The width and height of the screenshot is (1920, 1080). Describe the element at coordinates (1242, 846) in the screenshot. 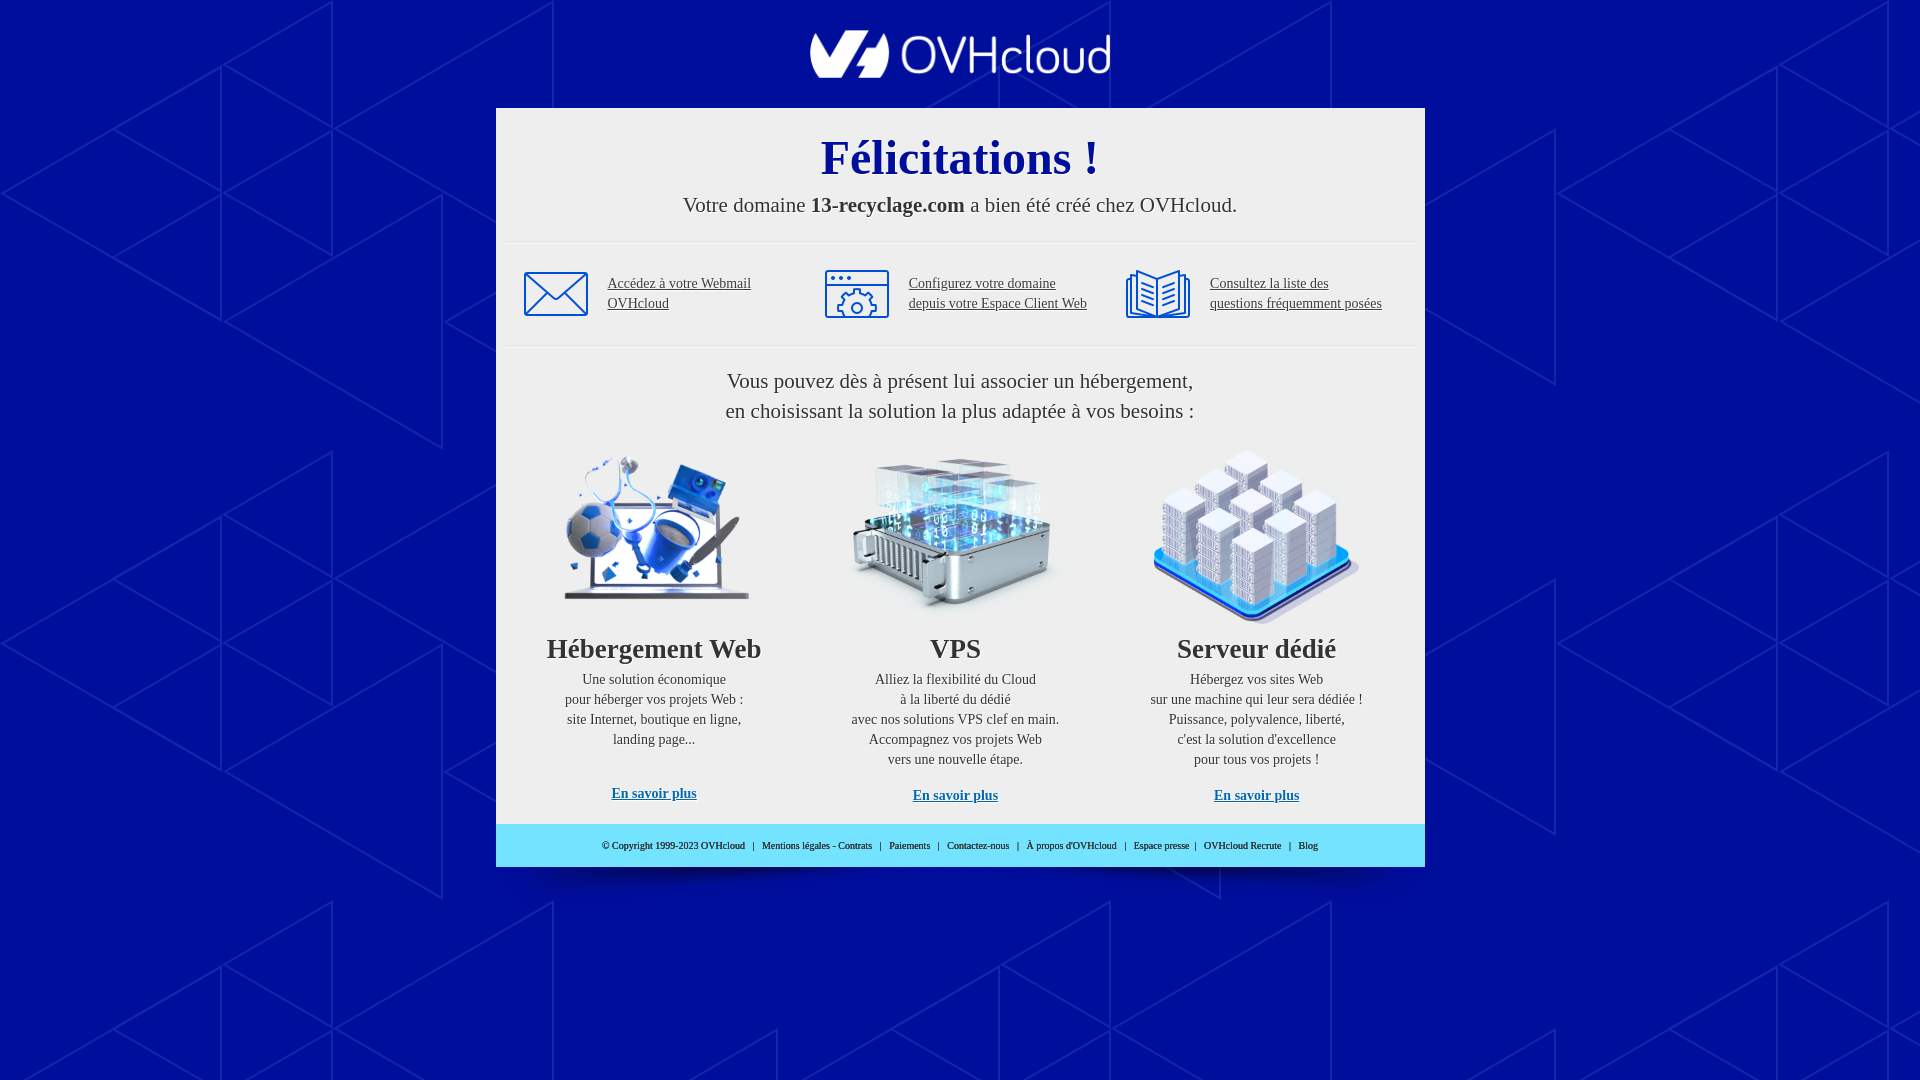

I see `OVHcloud Recrute` at that location.